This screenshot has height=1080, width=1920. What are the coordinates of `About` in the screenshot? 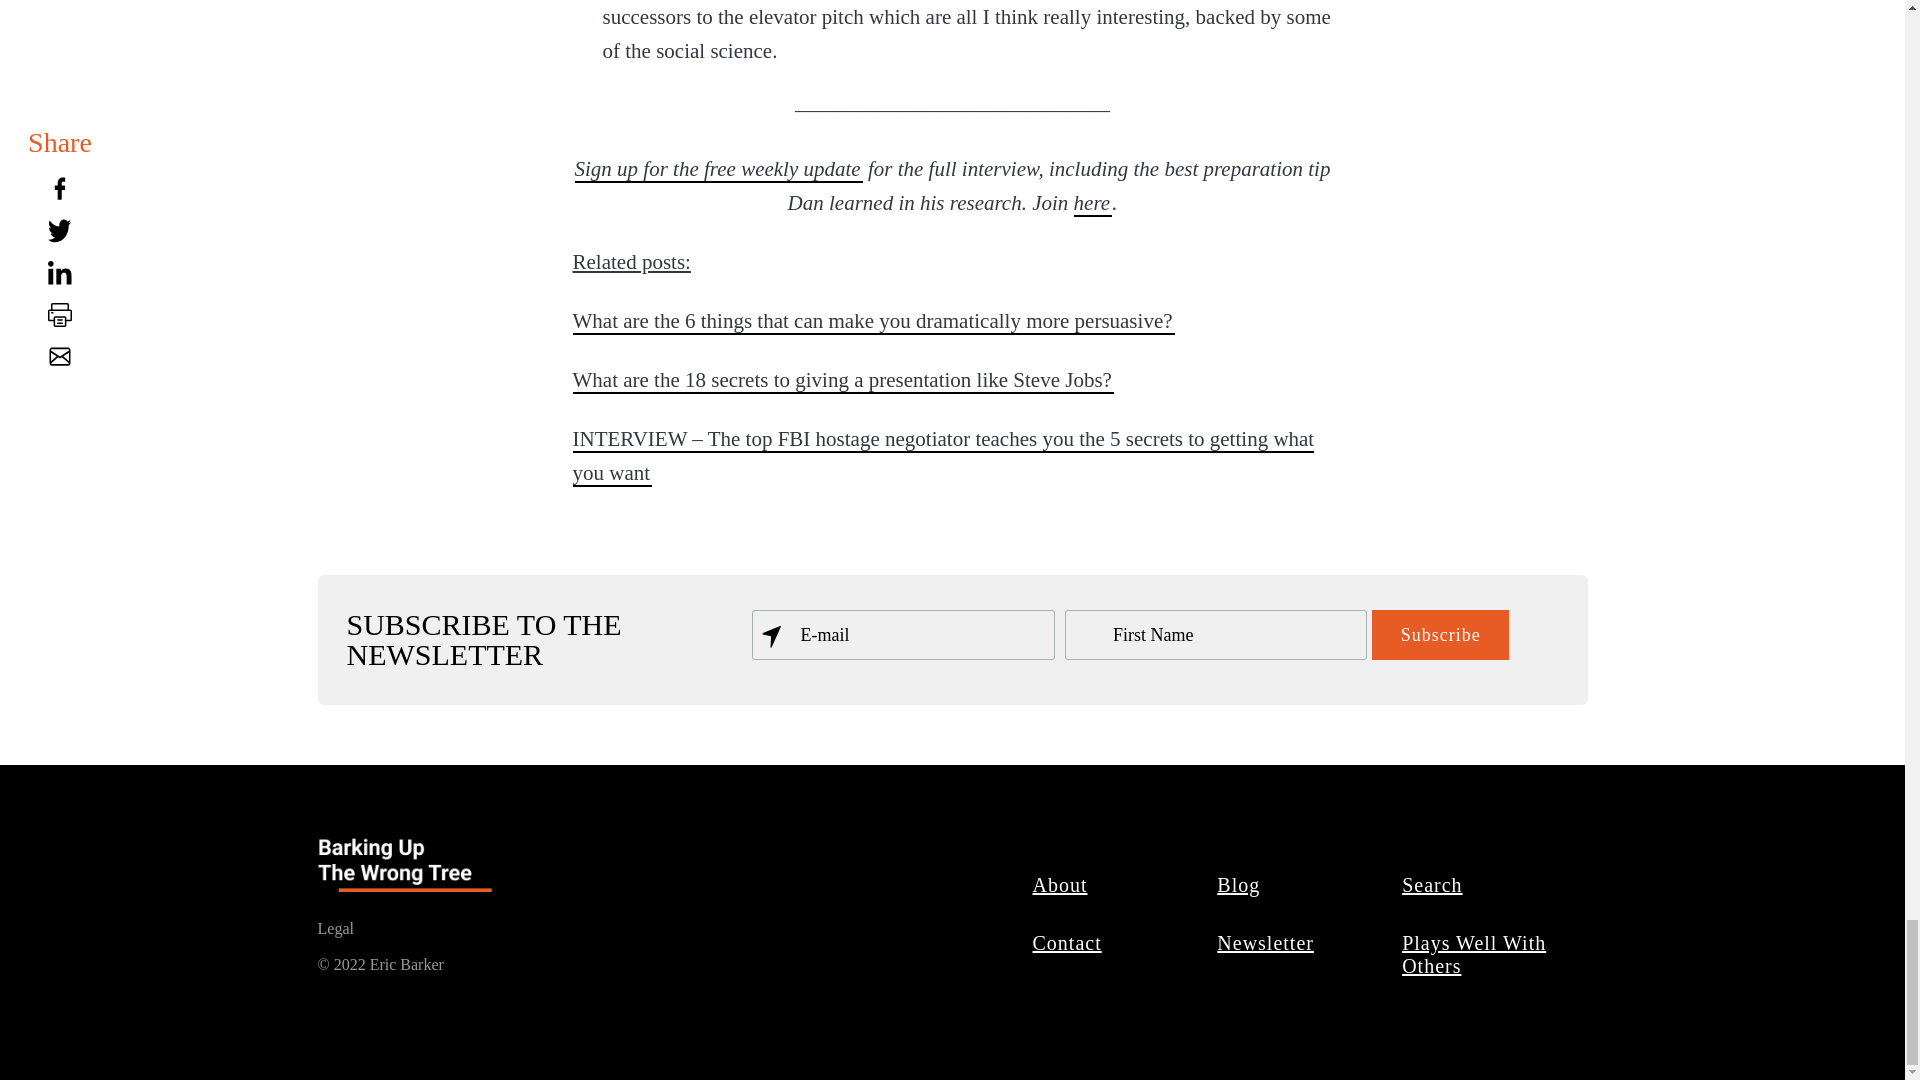 It's located at (1060, 884).